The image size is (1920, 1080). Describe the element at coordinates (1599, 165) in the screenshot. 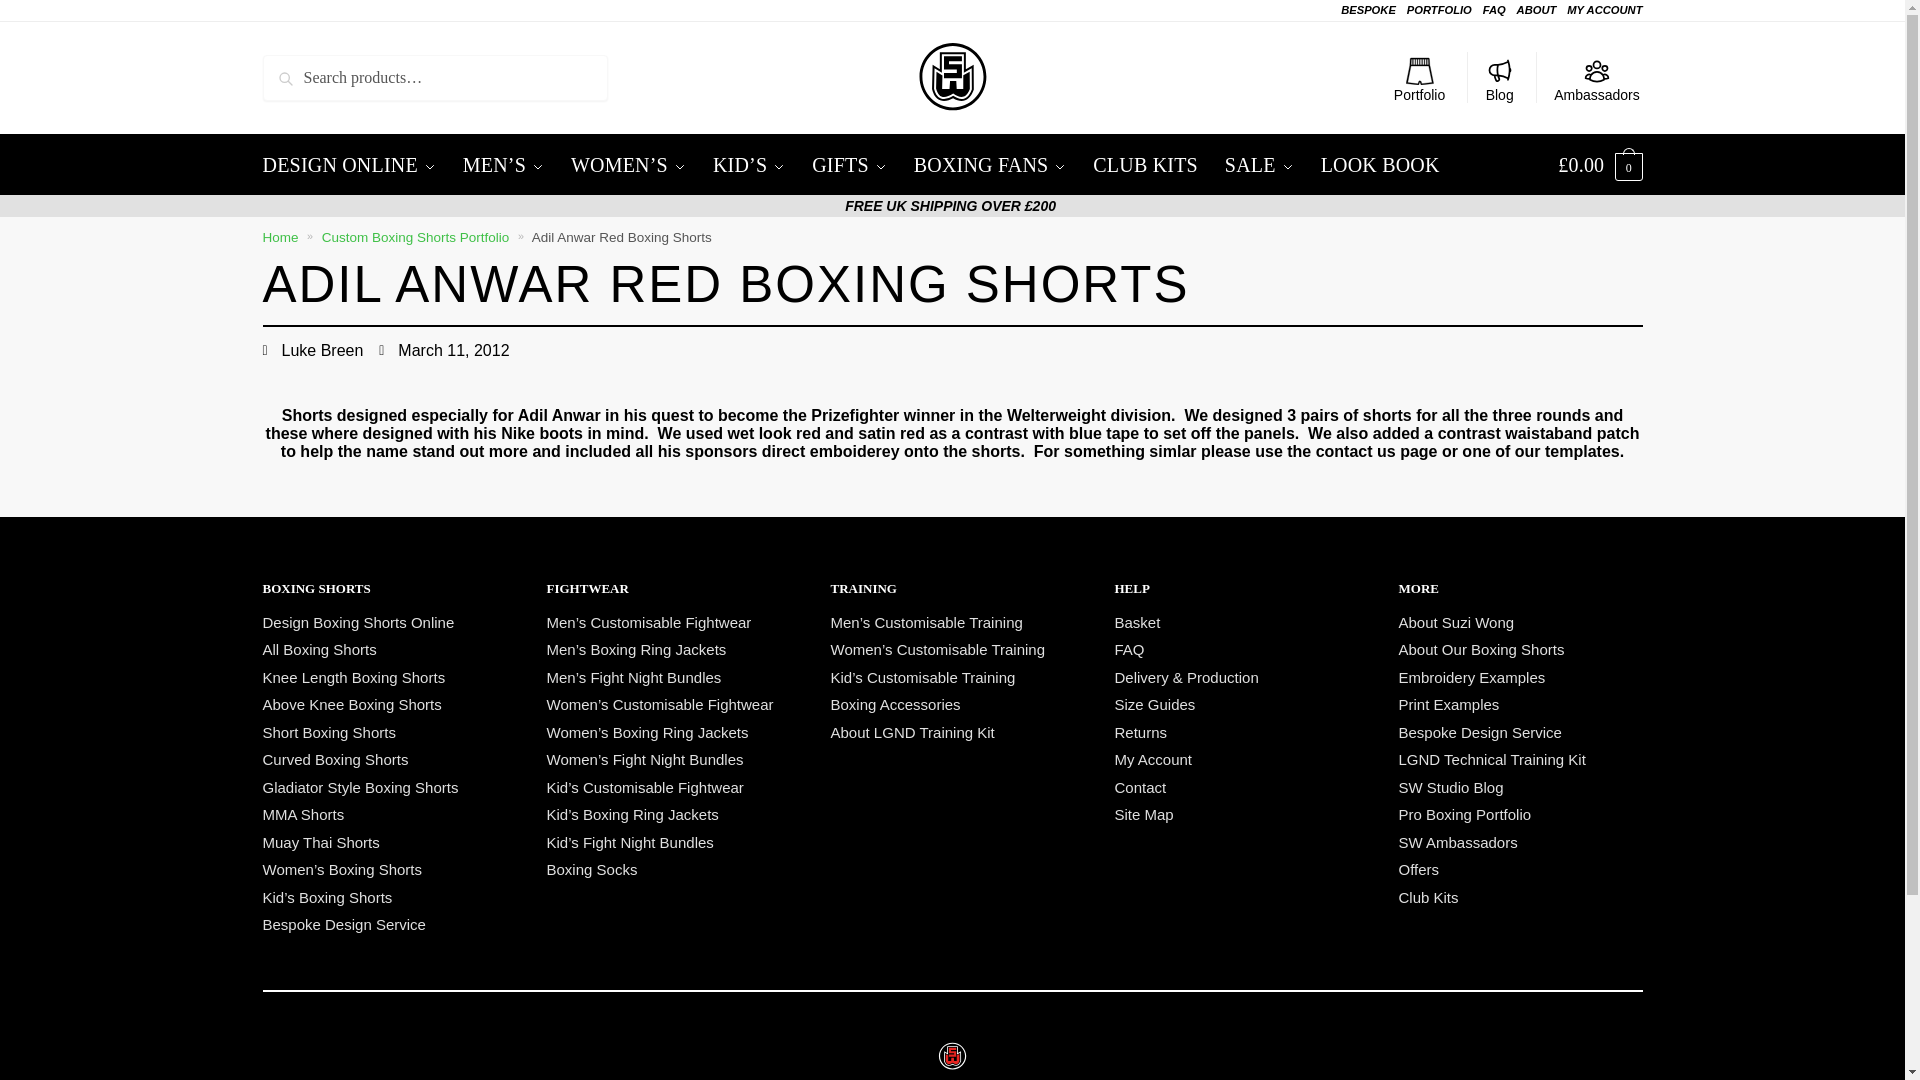

I see `View your shopping cart` at that location.